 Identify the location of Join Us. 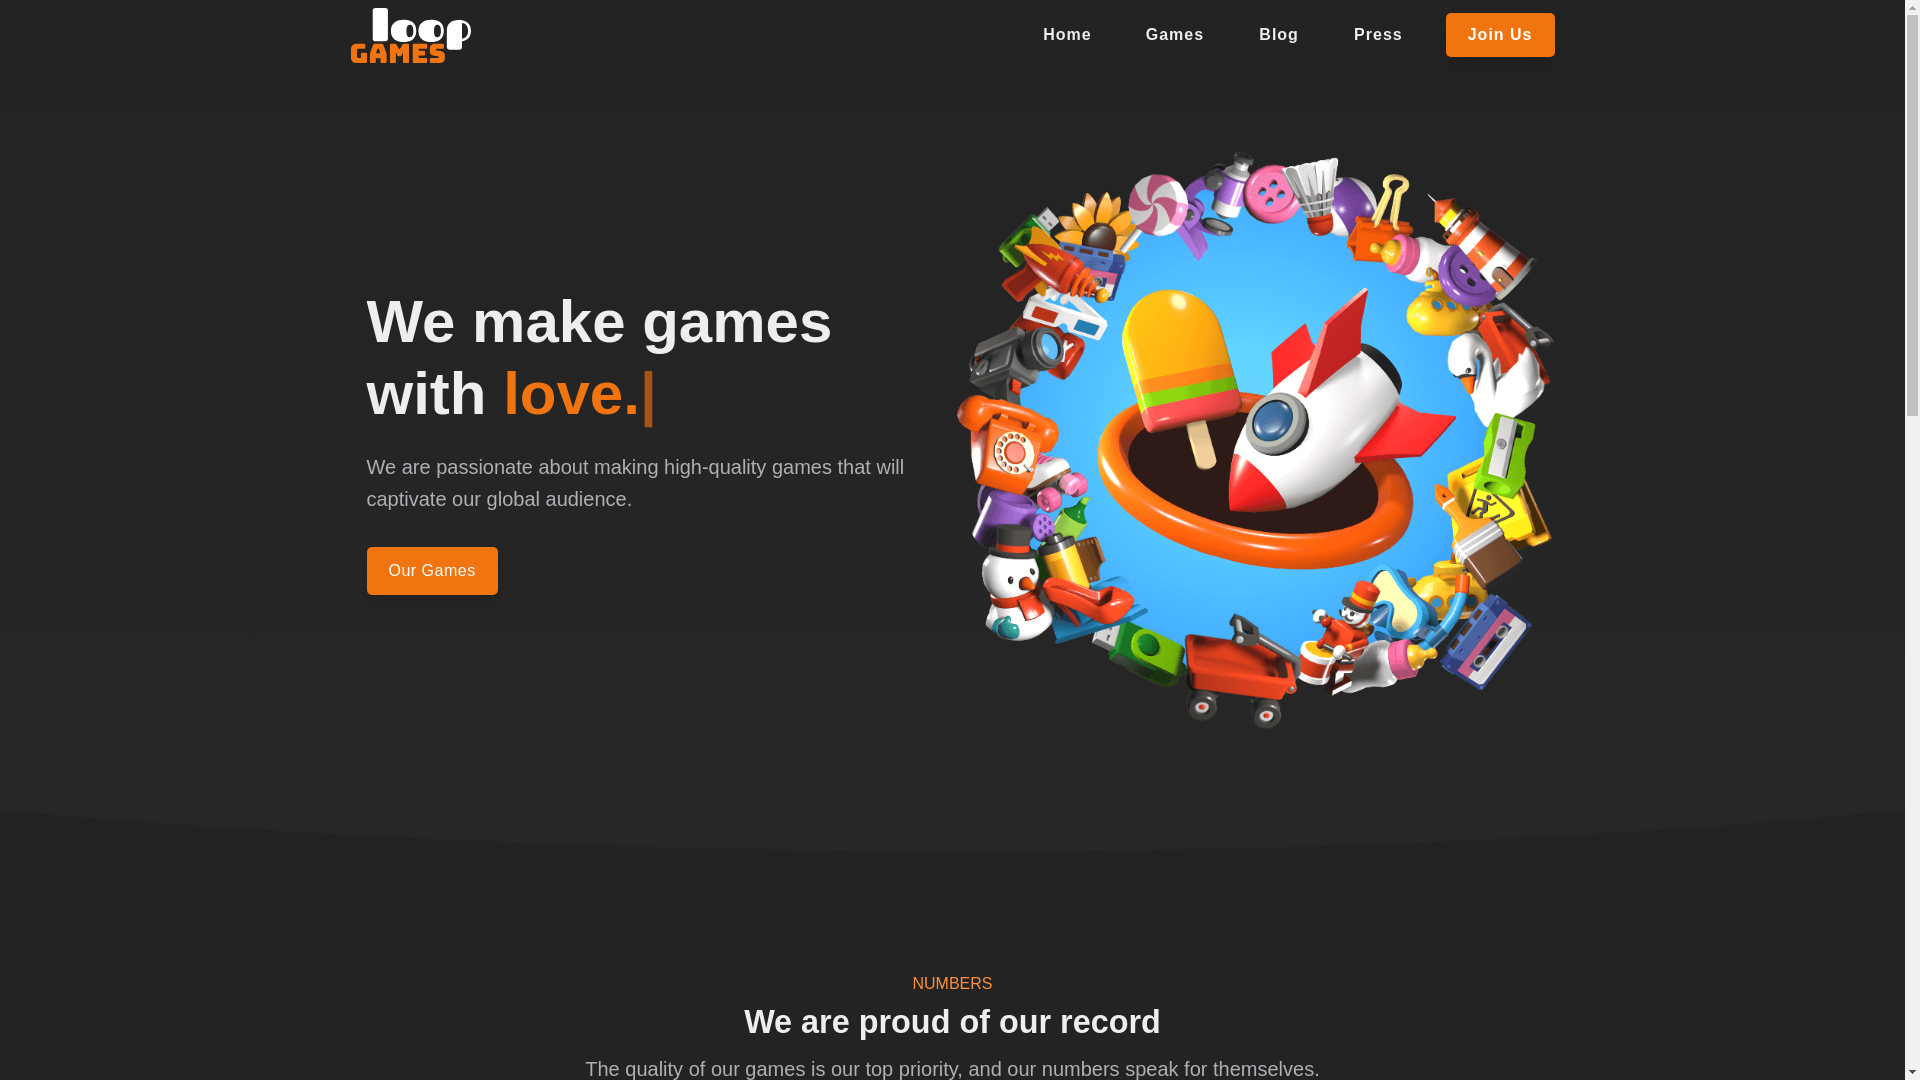
(1500, 34).